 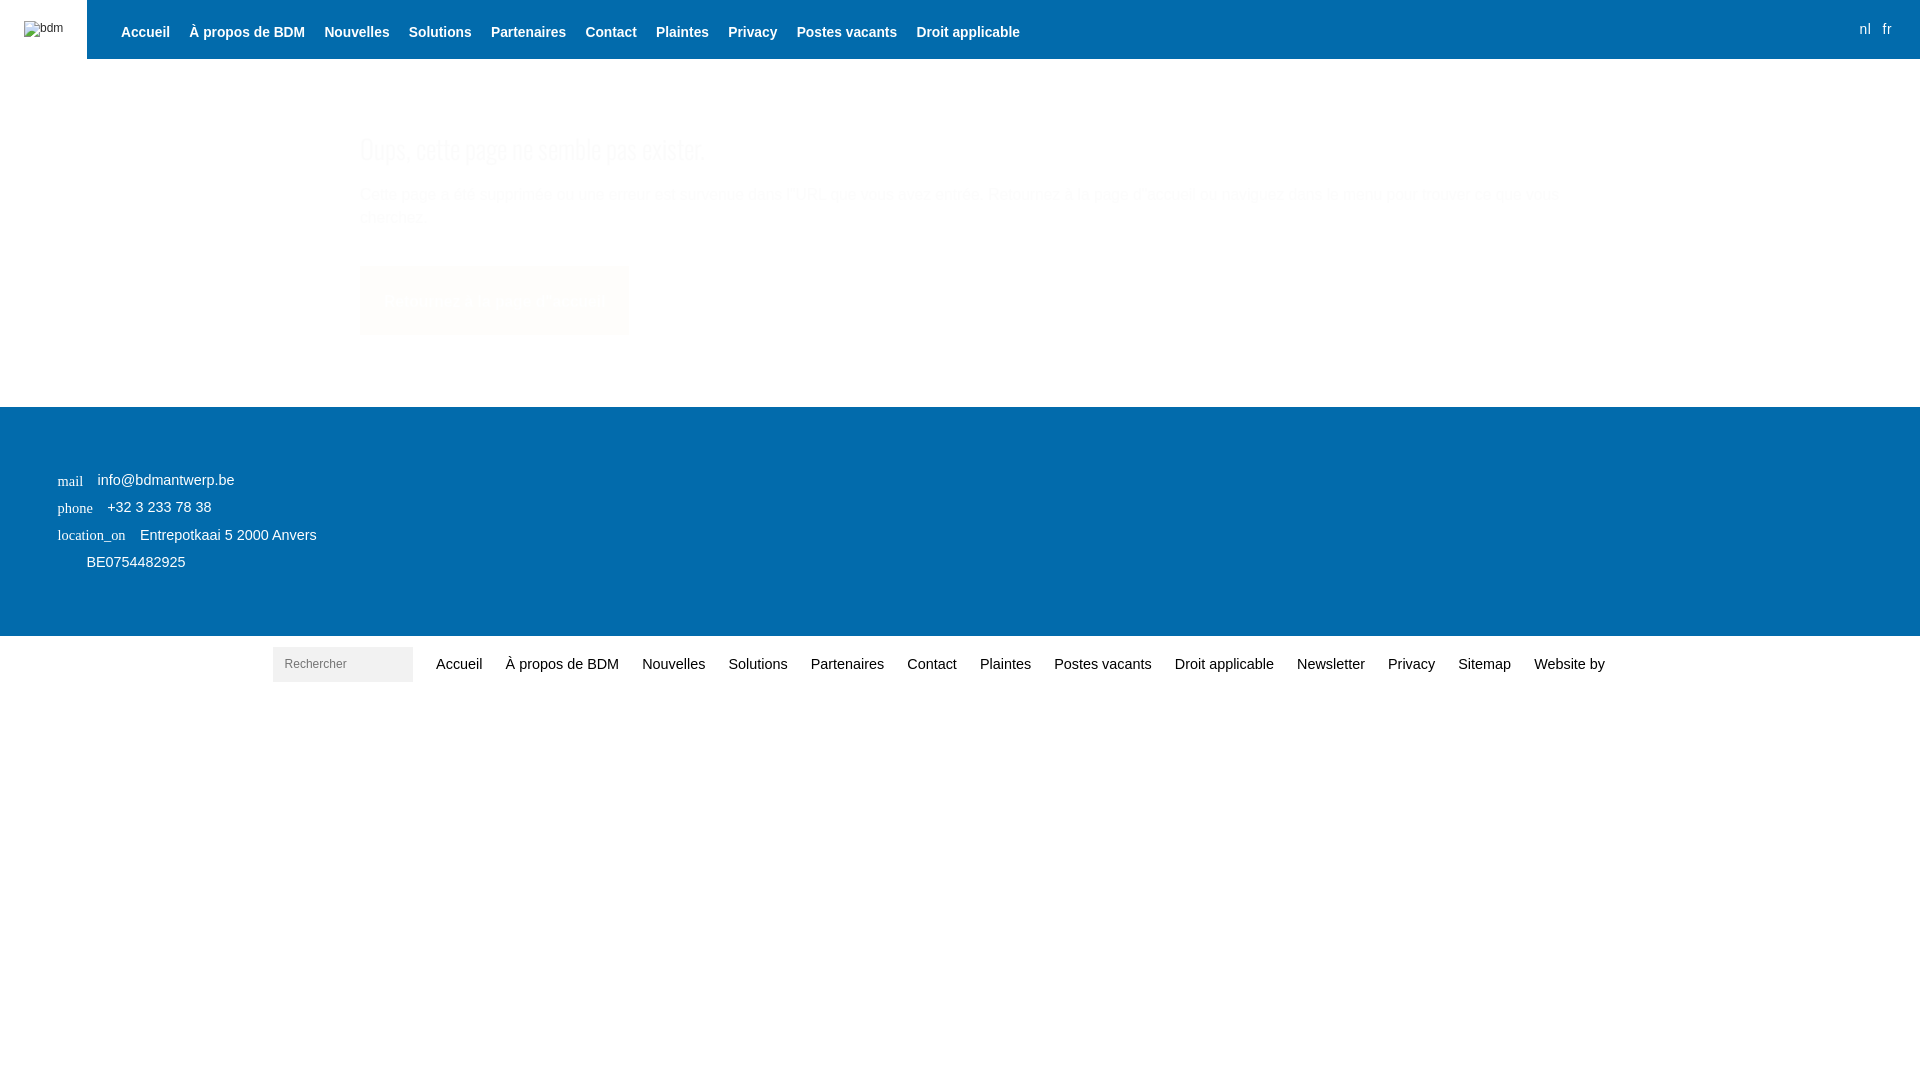 I want to click on Privacy, so click(x=1411, y=664).